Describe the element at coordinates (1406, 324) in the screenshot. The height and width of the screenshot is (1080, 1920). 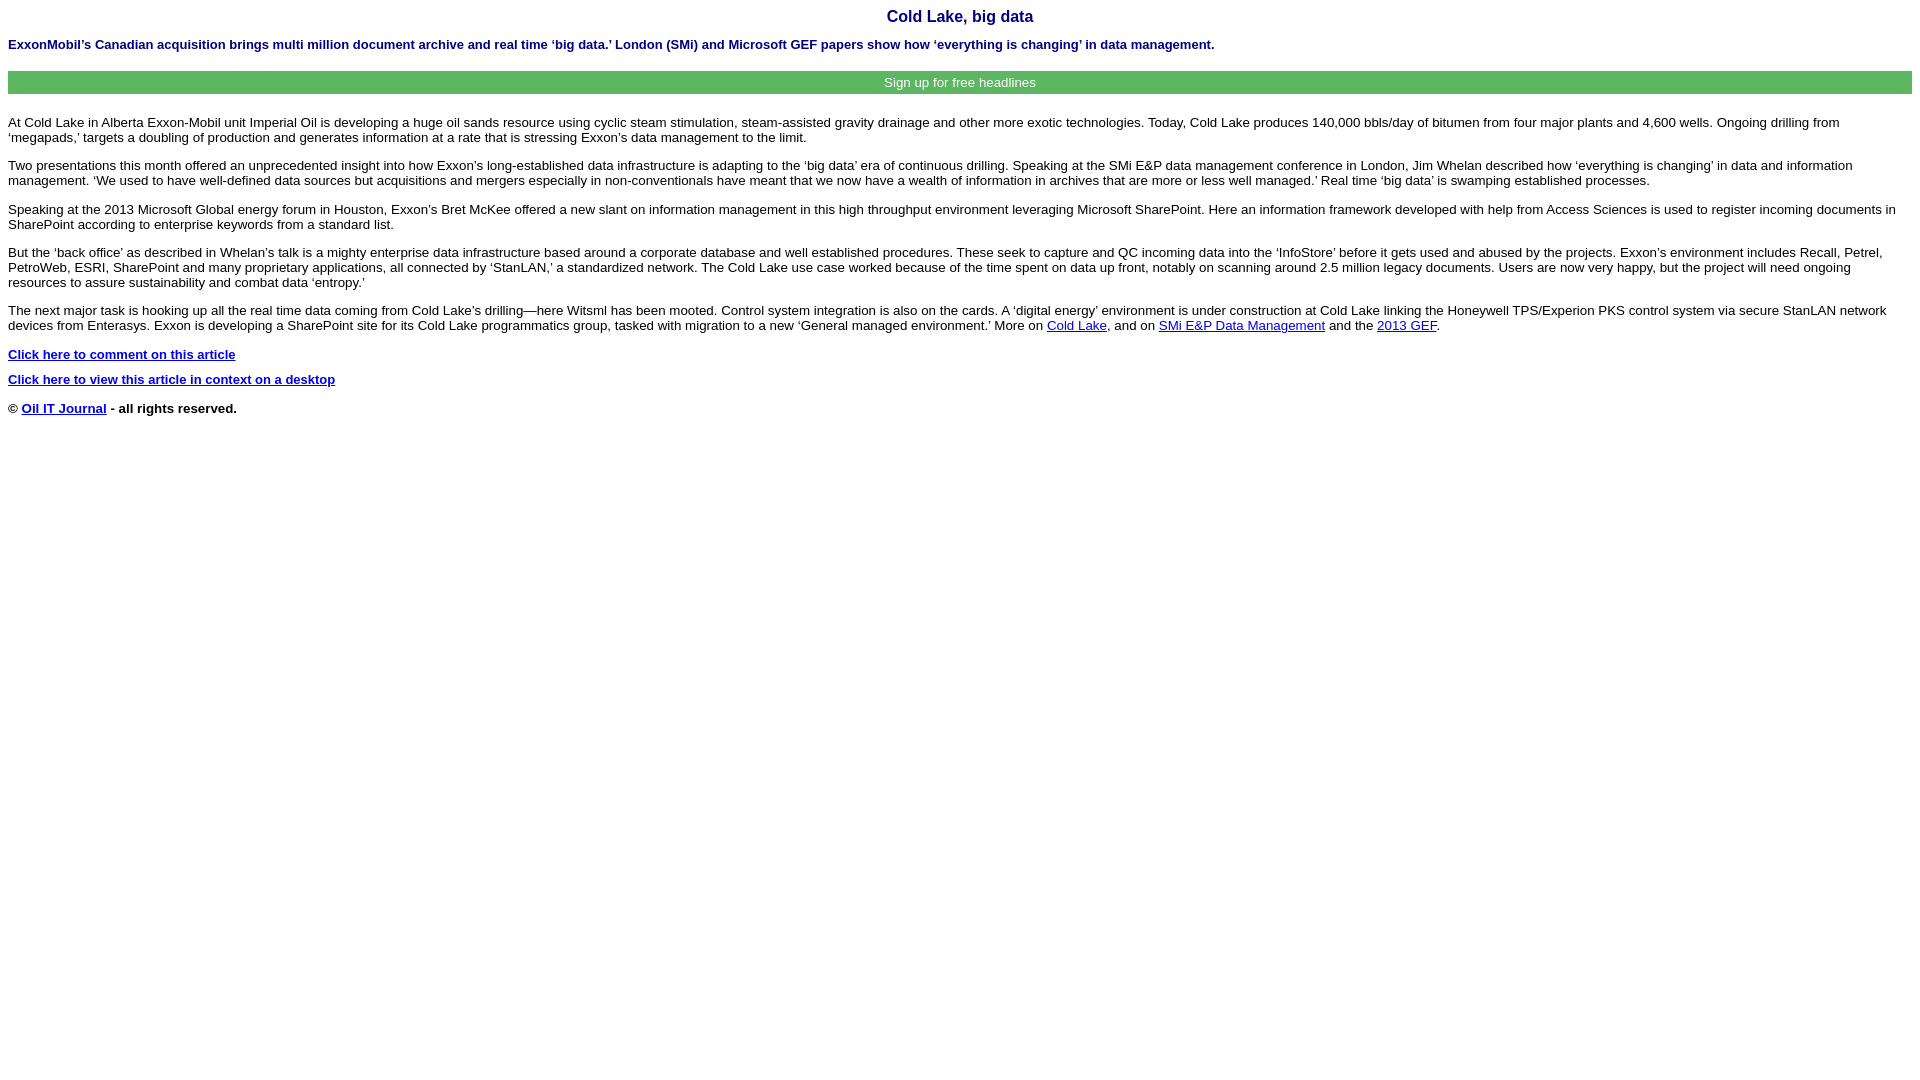
I see `2013 GEF` at that location.